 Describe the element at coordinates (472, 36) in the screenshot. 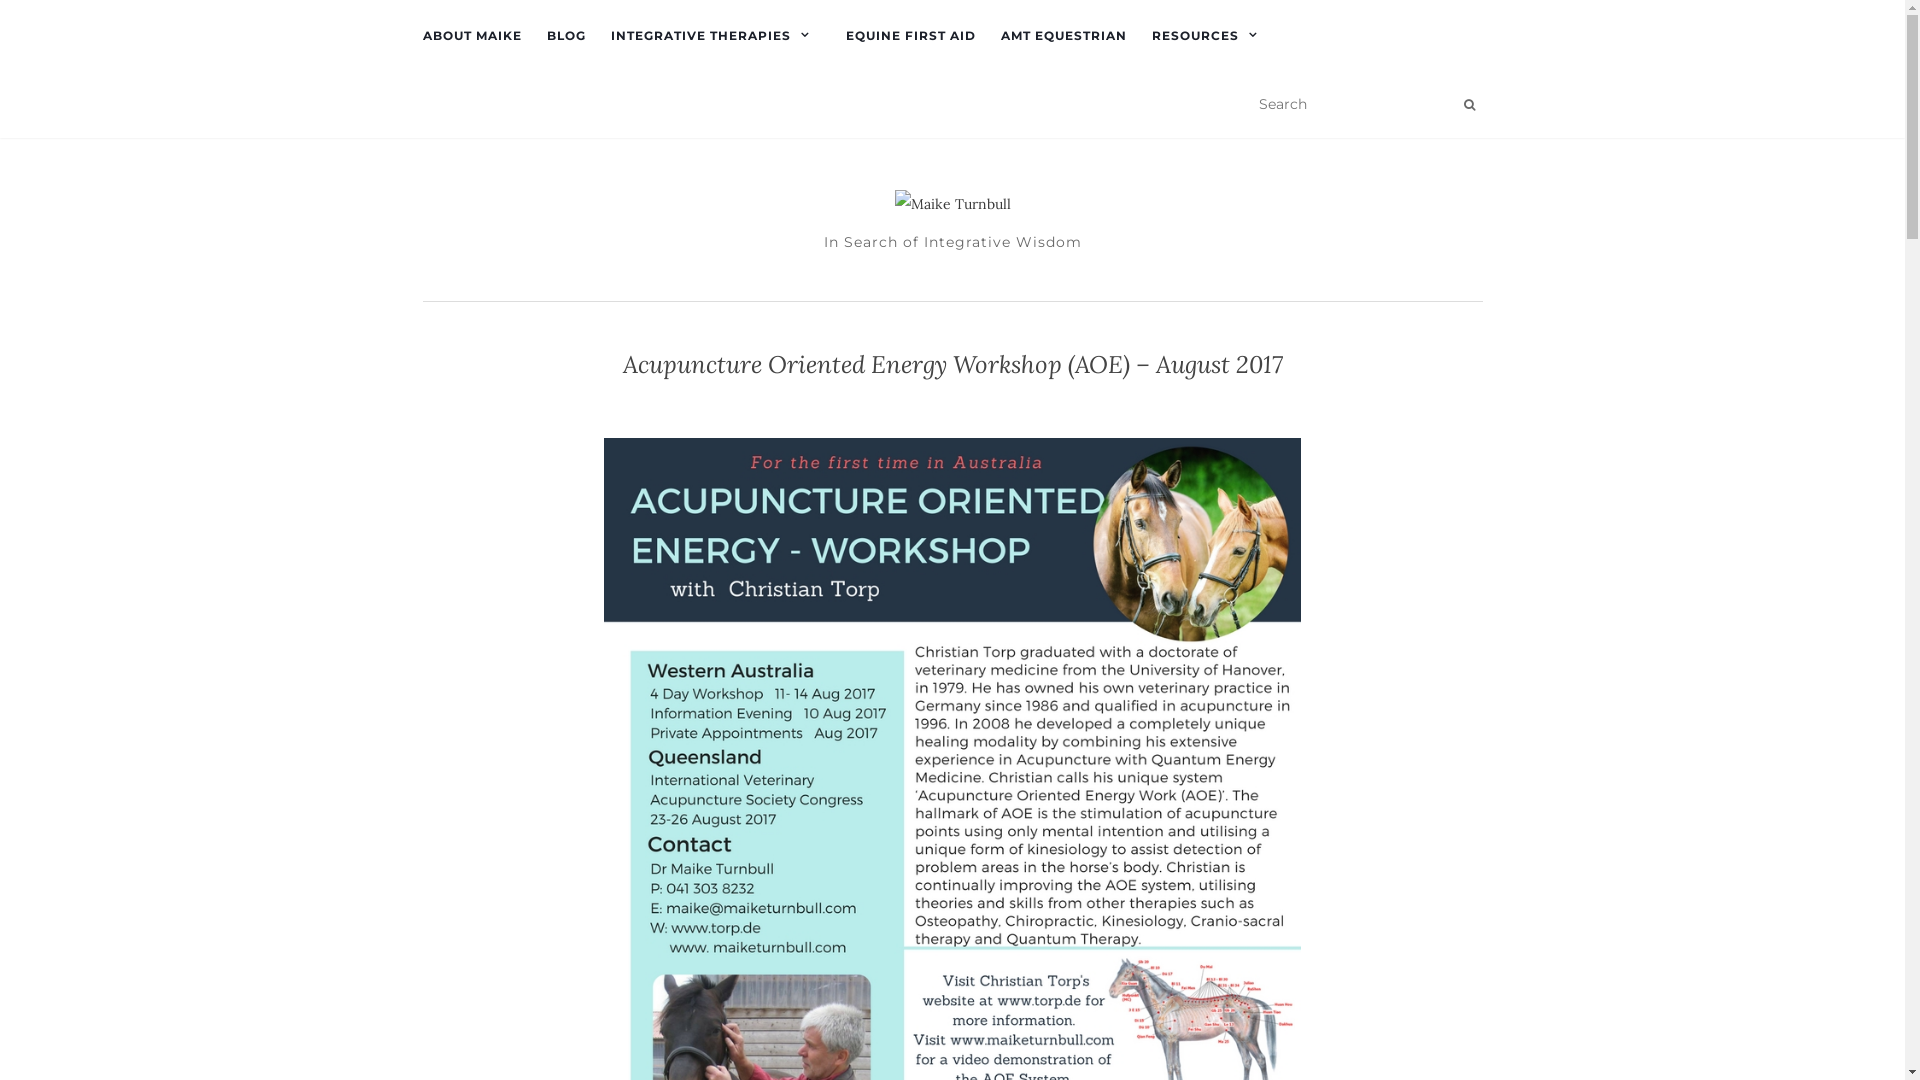

I see `ABOUT MAIKE` at that location.